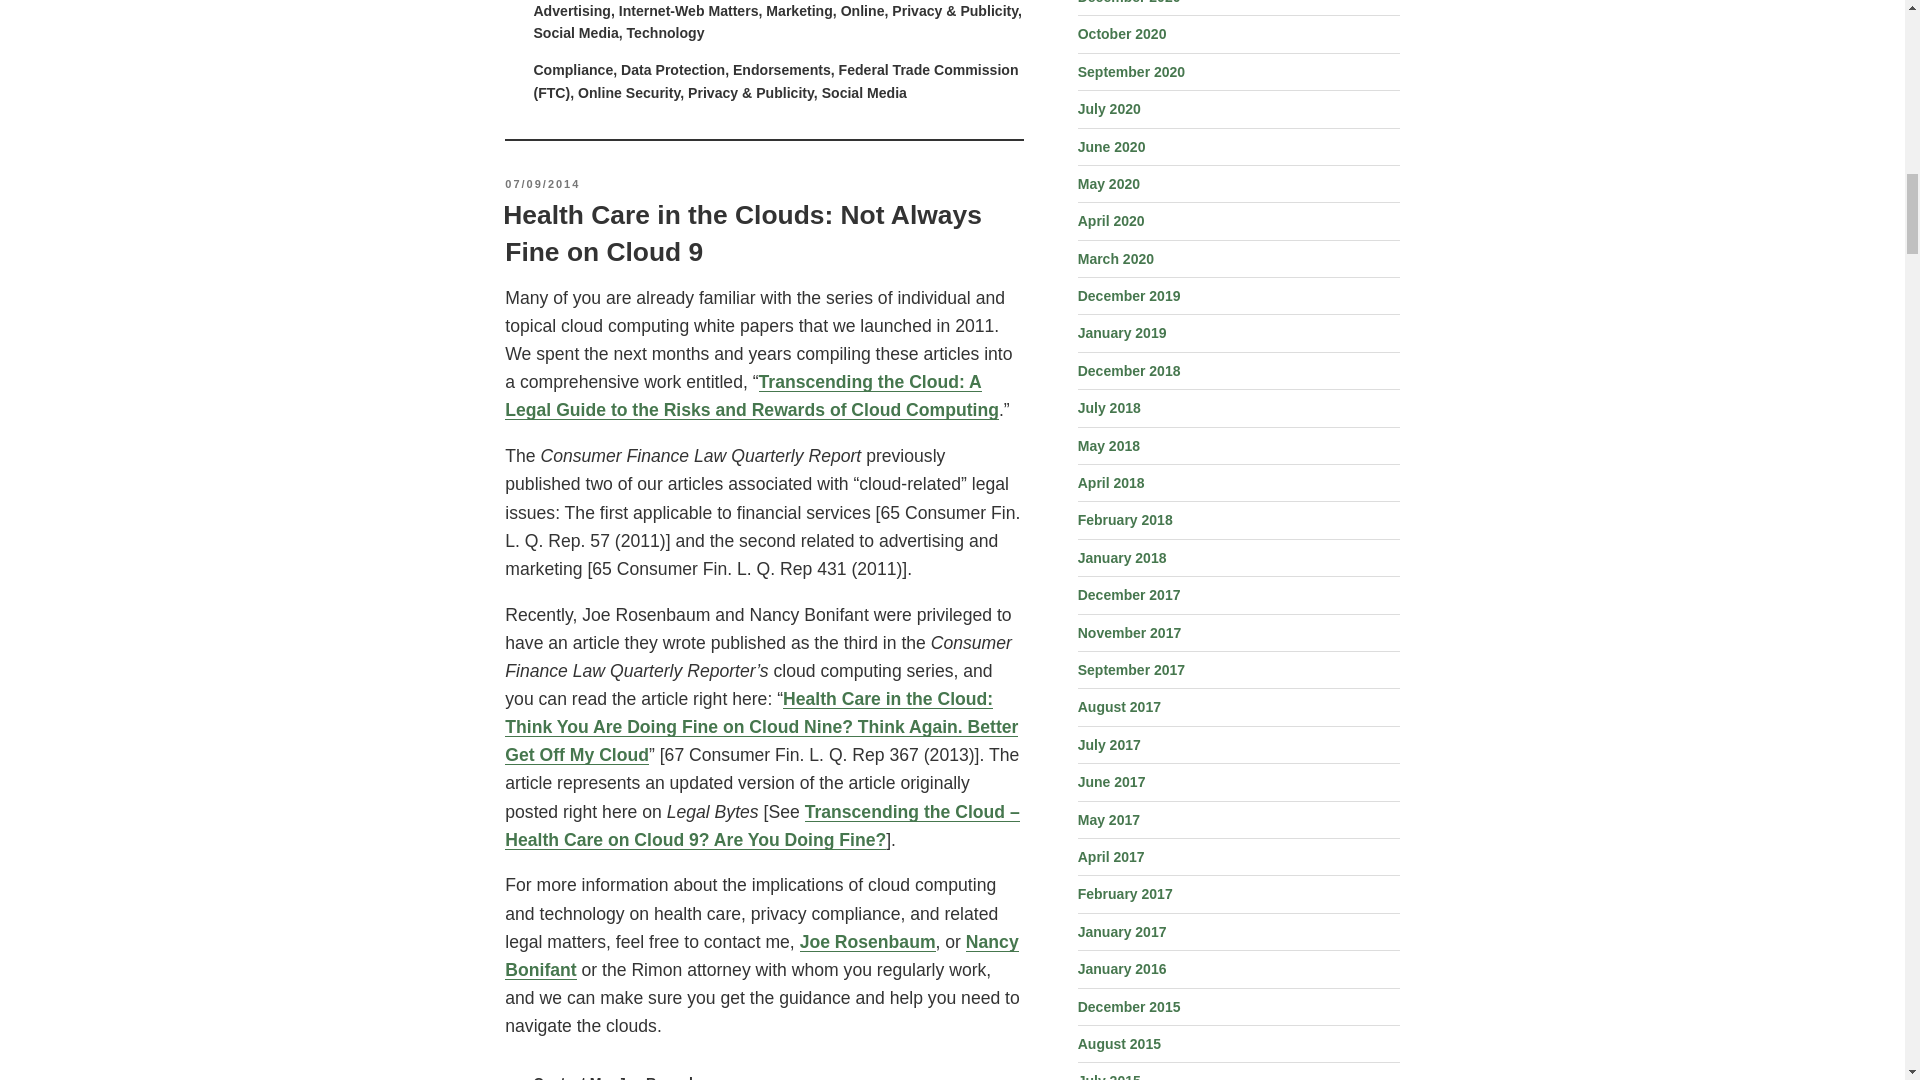 Image resolution: width=1920 pixels, height=1080 pixels. I want to click on Advertising, so click(572, 11).